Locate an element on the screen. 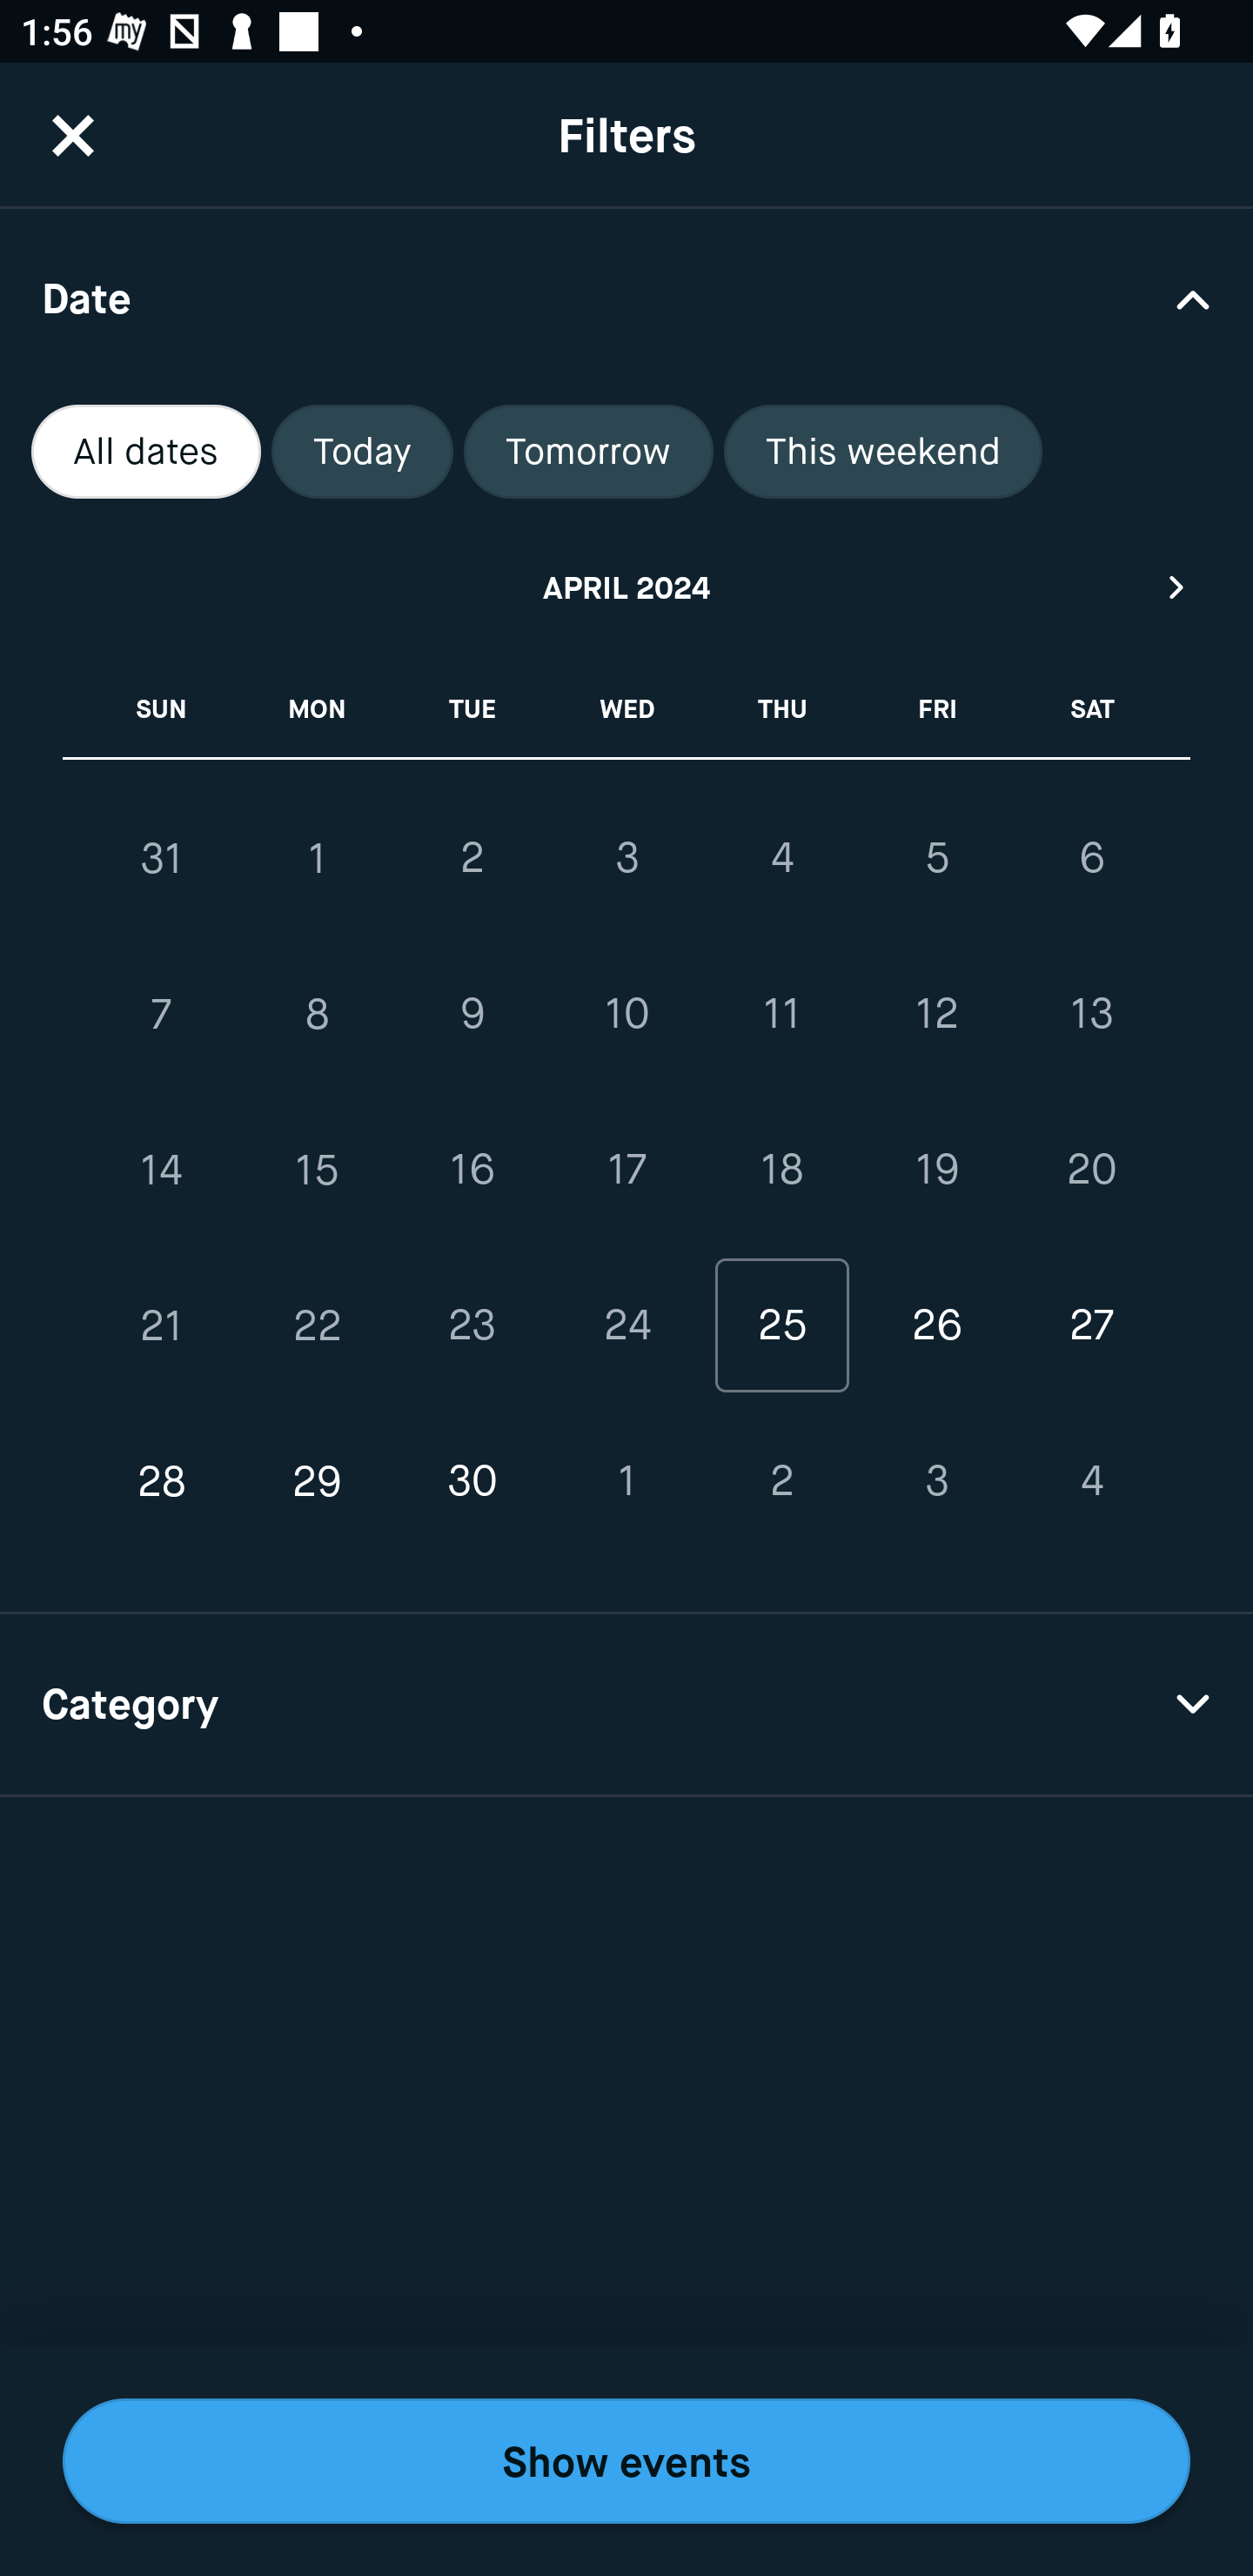  4 is located at coordinates (781, 857).